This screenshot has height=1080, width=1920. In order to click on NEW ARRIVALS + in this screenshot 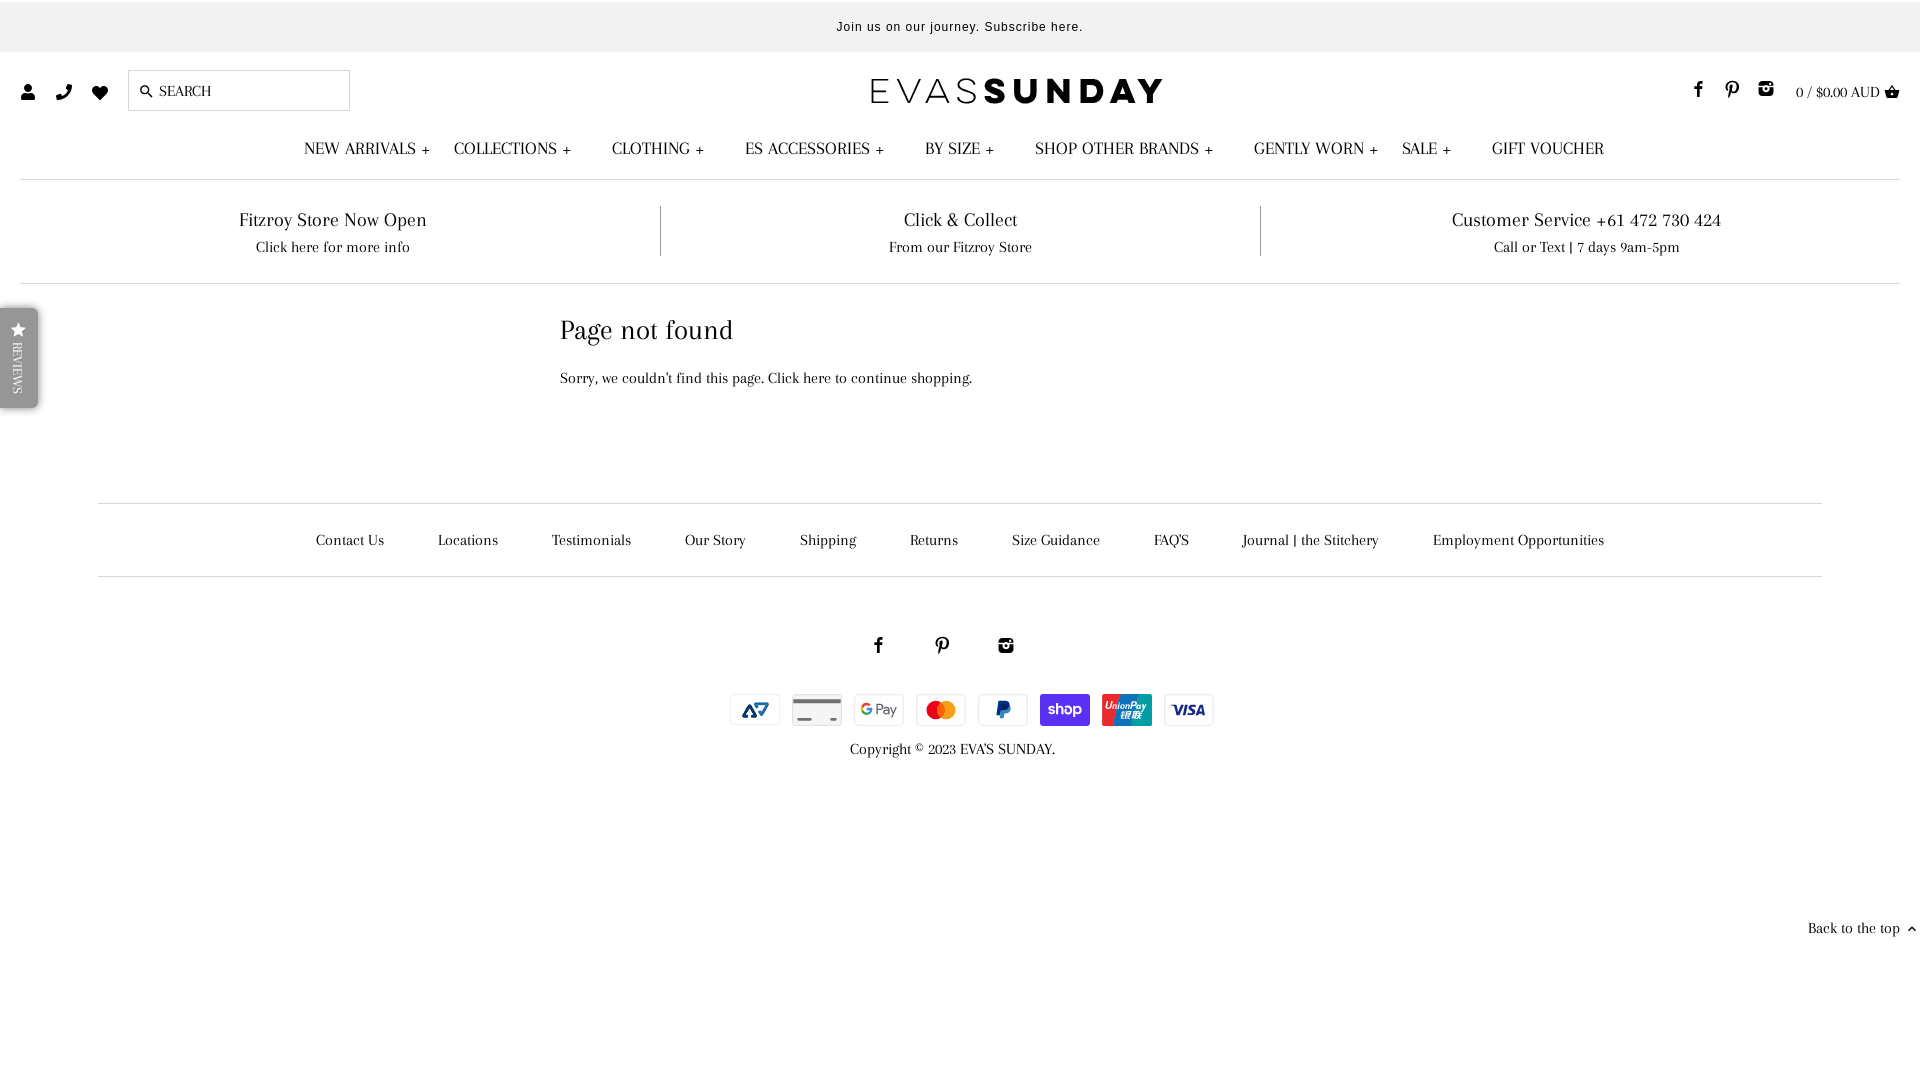, I will do `click(373, 149)`.